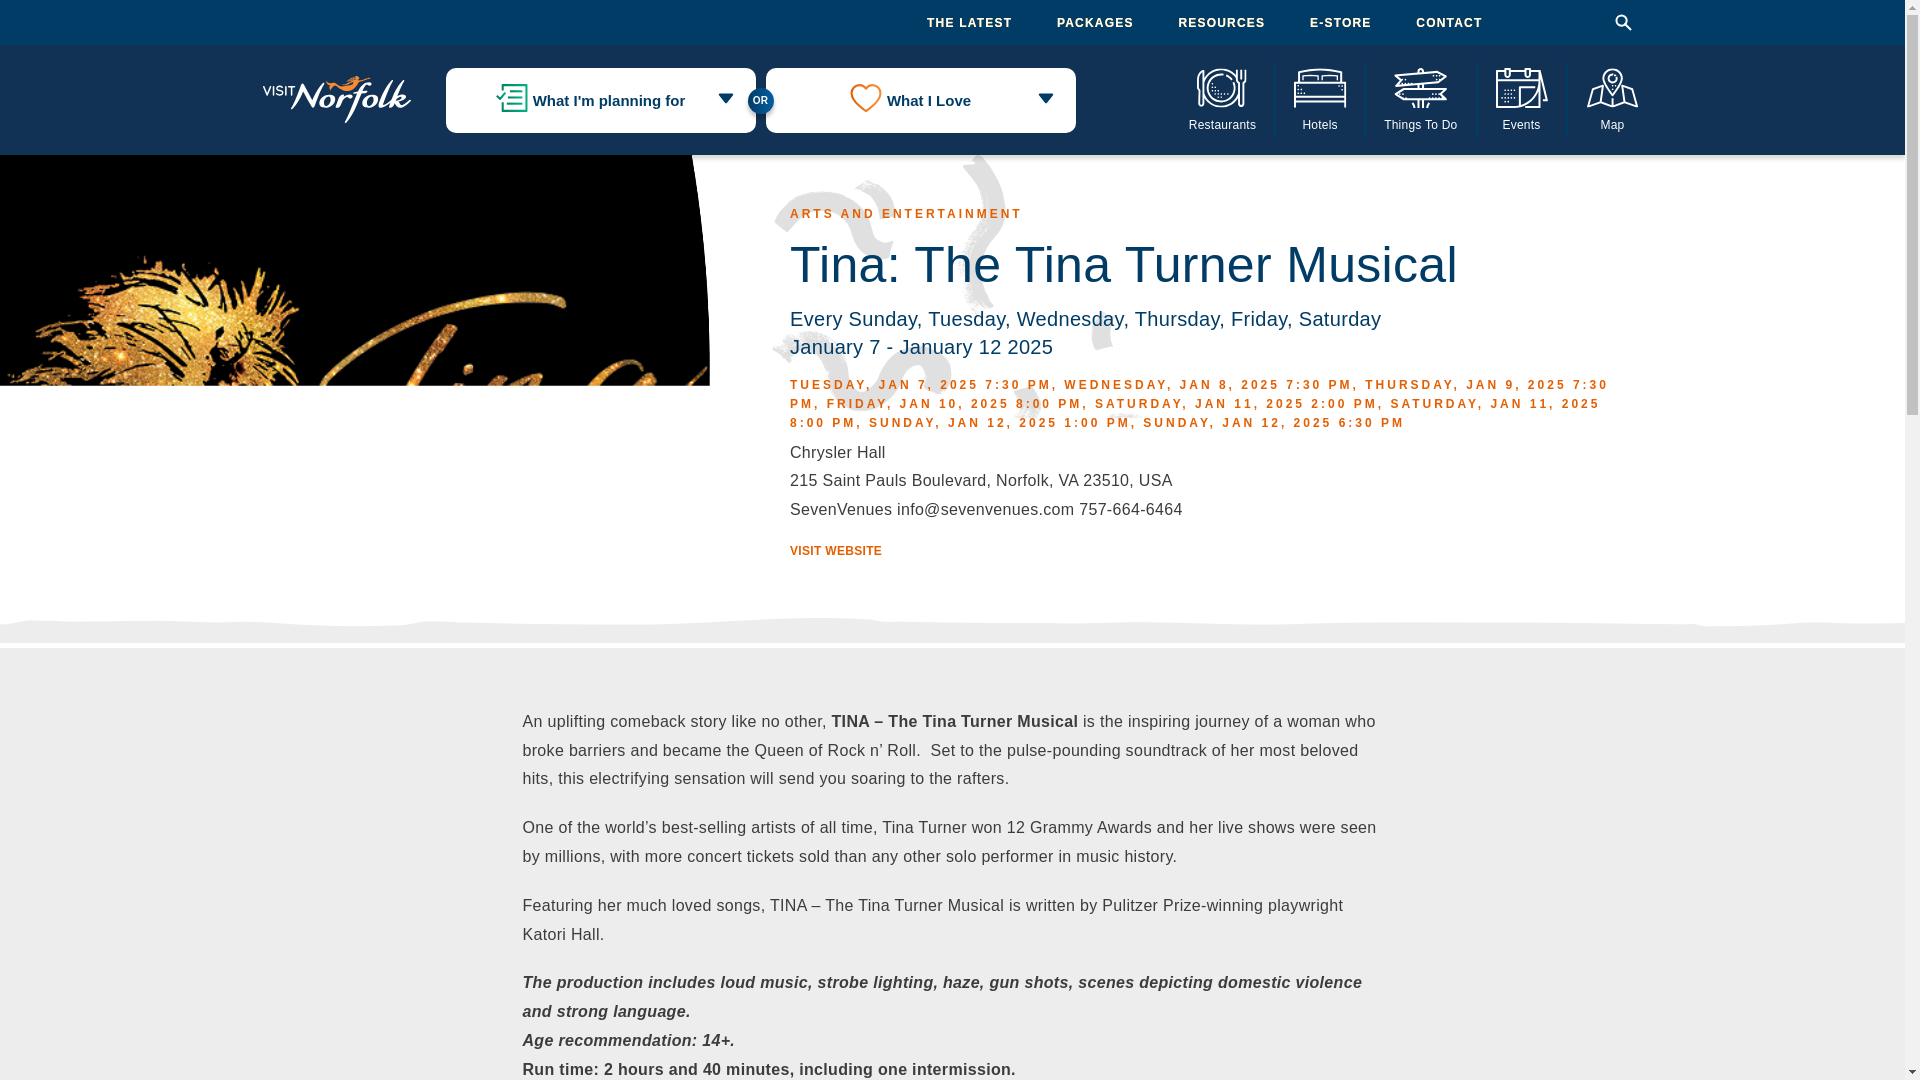 Image resolution: width=1920 pixels, height=1080 pixels. What do you see at coordinates (835, 551) in the screenshot?
I see `VISIT WEBSITE` at bounding box center [835, 551].